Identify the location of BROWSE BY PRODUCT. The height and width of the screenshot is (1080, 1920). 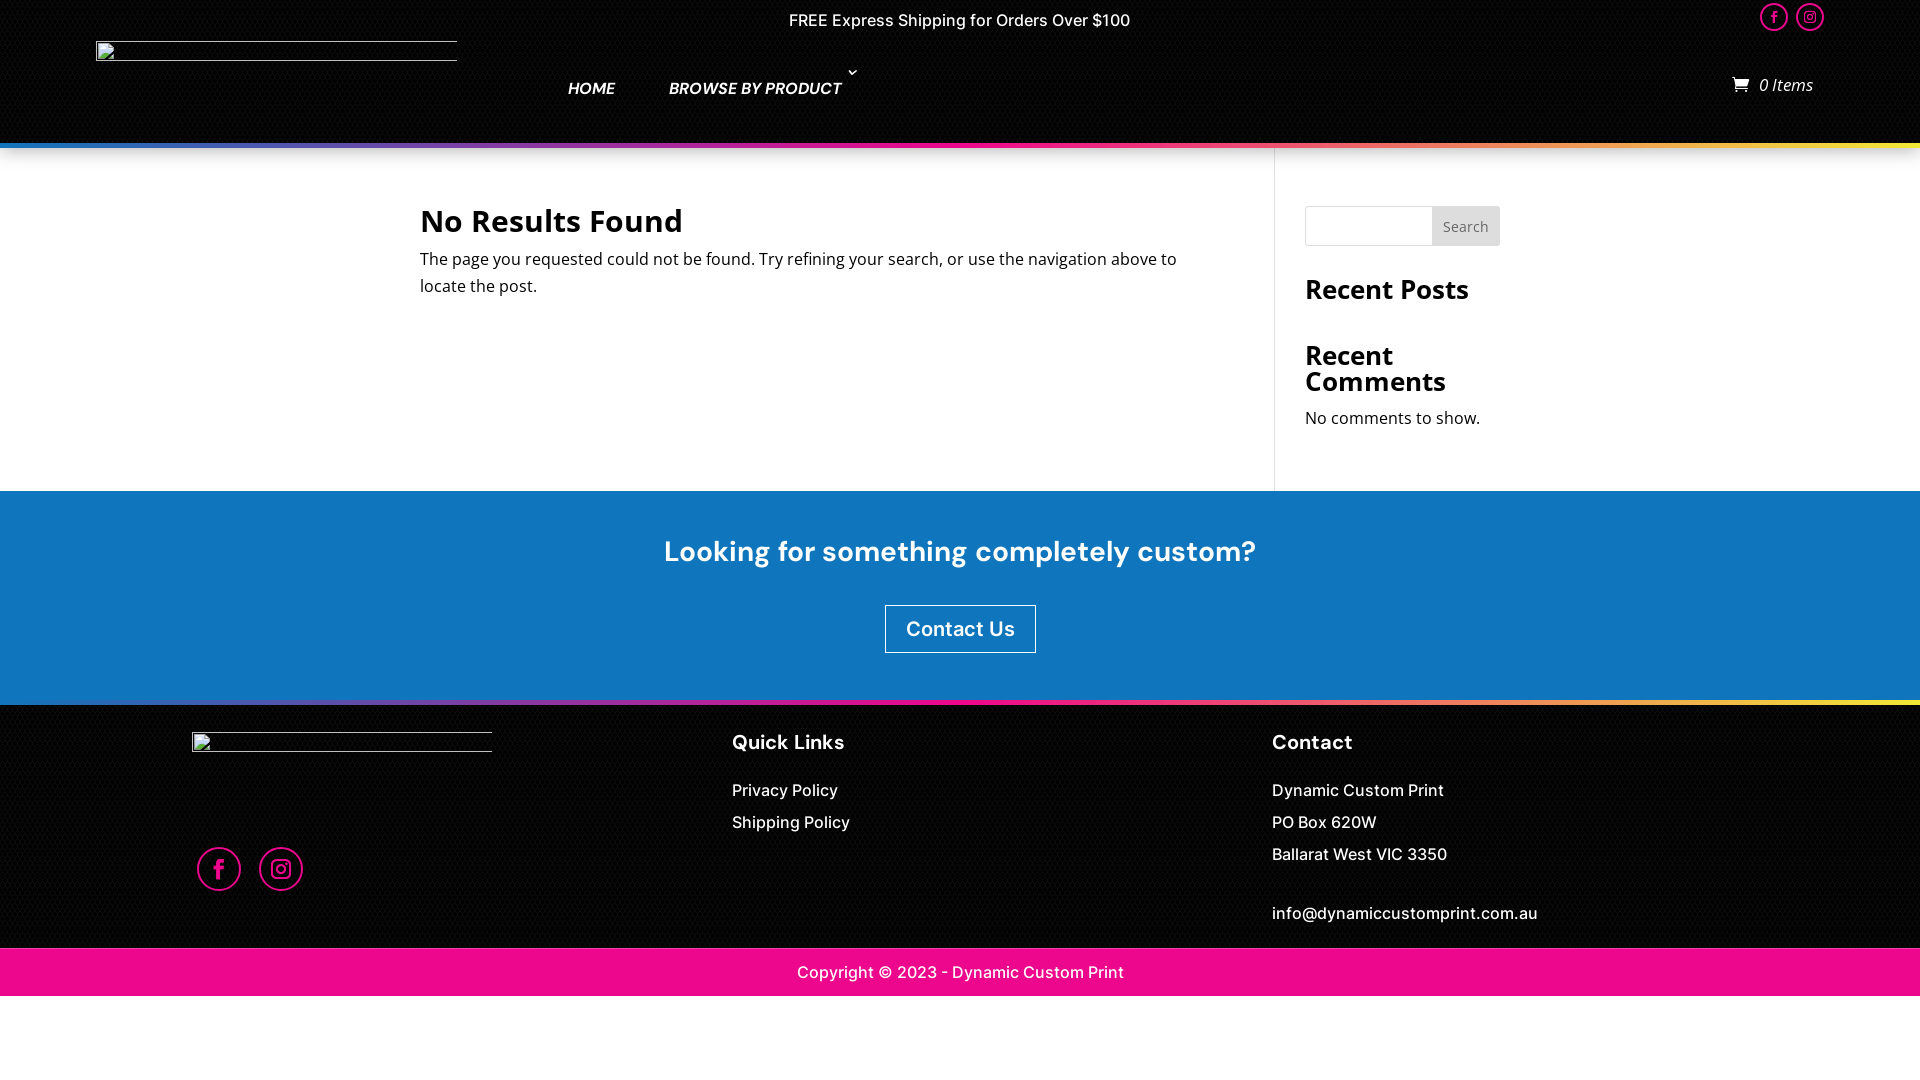
(756, 89).